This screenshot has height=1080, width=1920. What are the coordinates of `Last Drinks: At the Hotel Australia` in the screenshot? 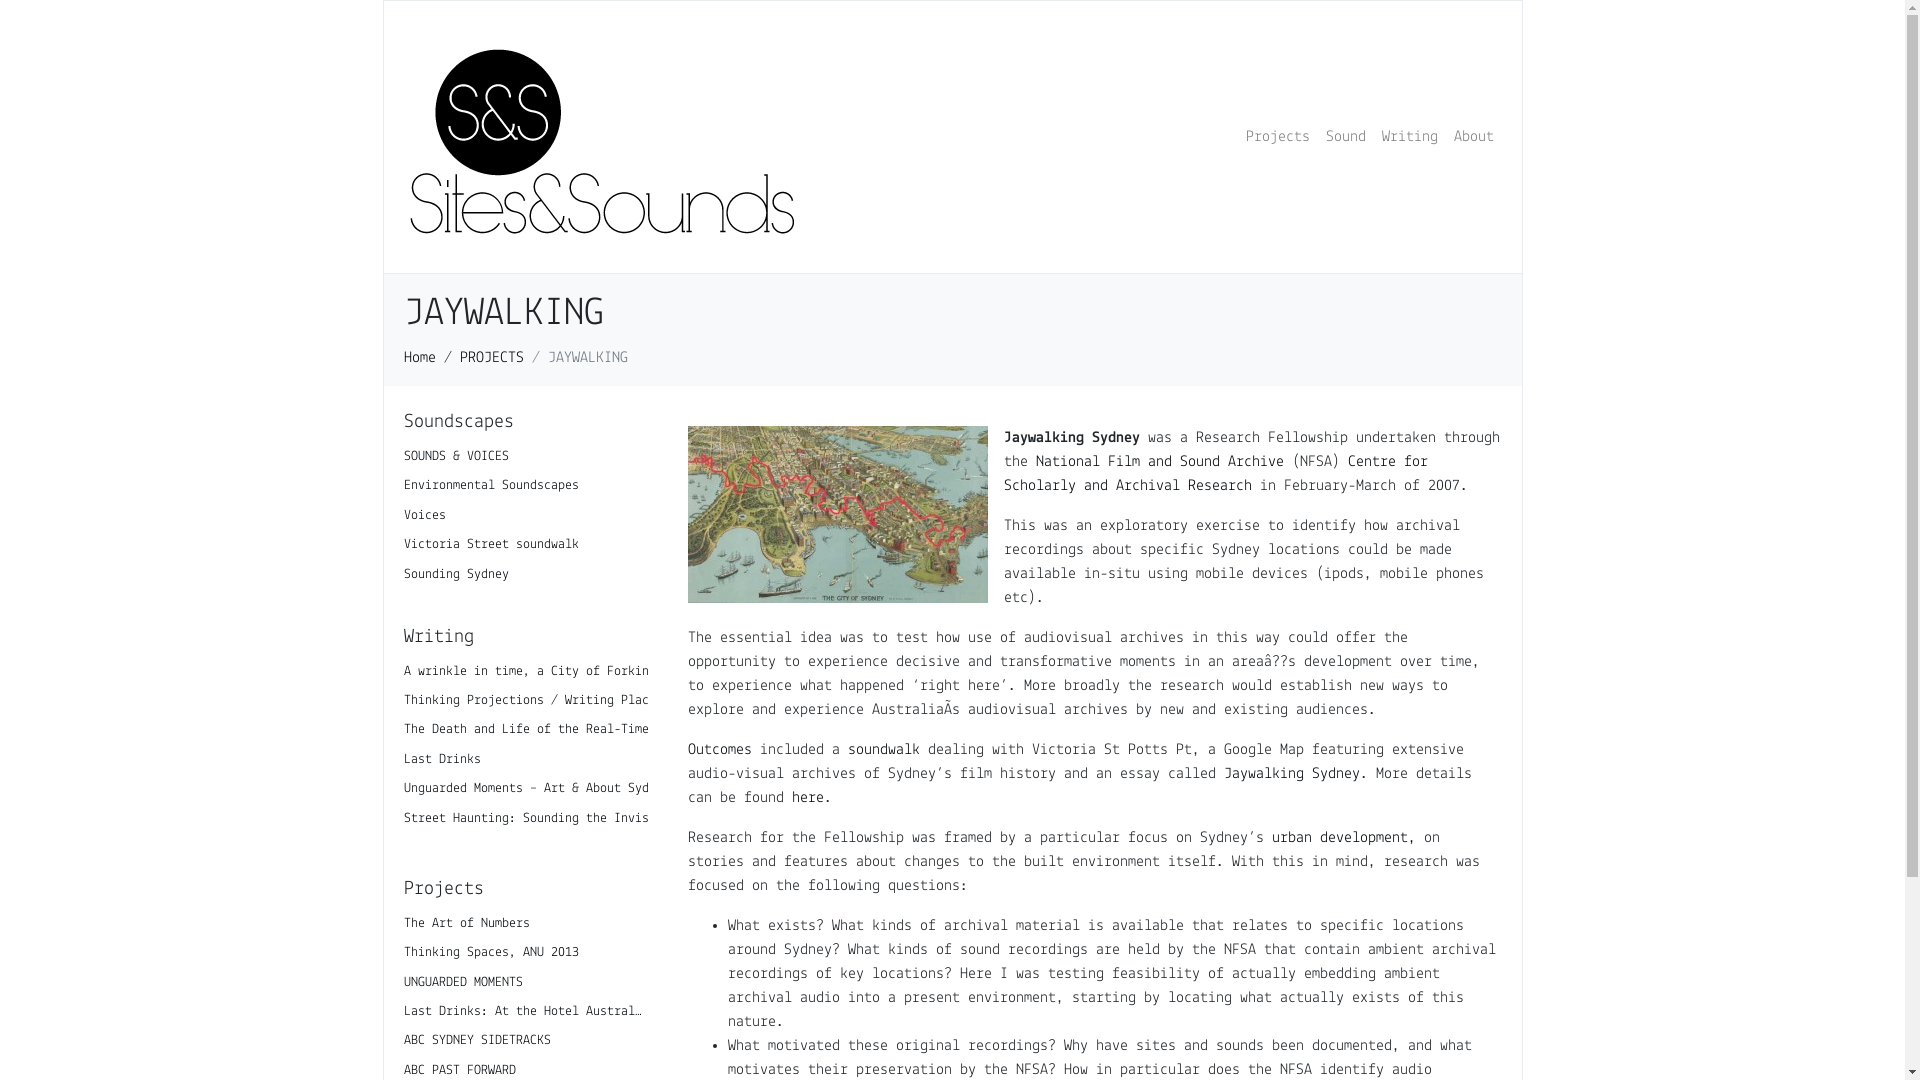 It's located at (526, 1012).